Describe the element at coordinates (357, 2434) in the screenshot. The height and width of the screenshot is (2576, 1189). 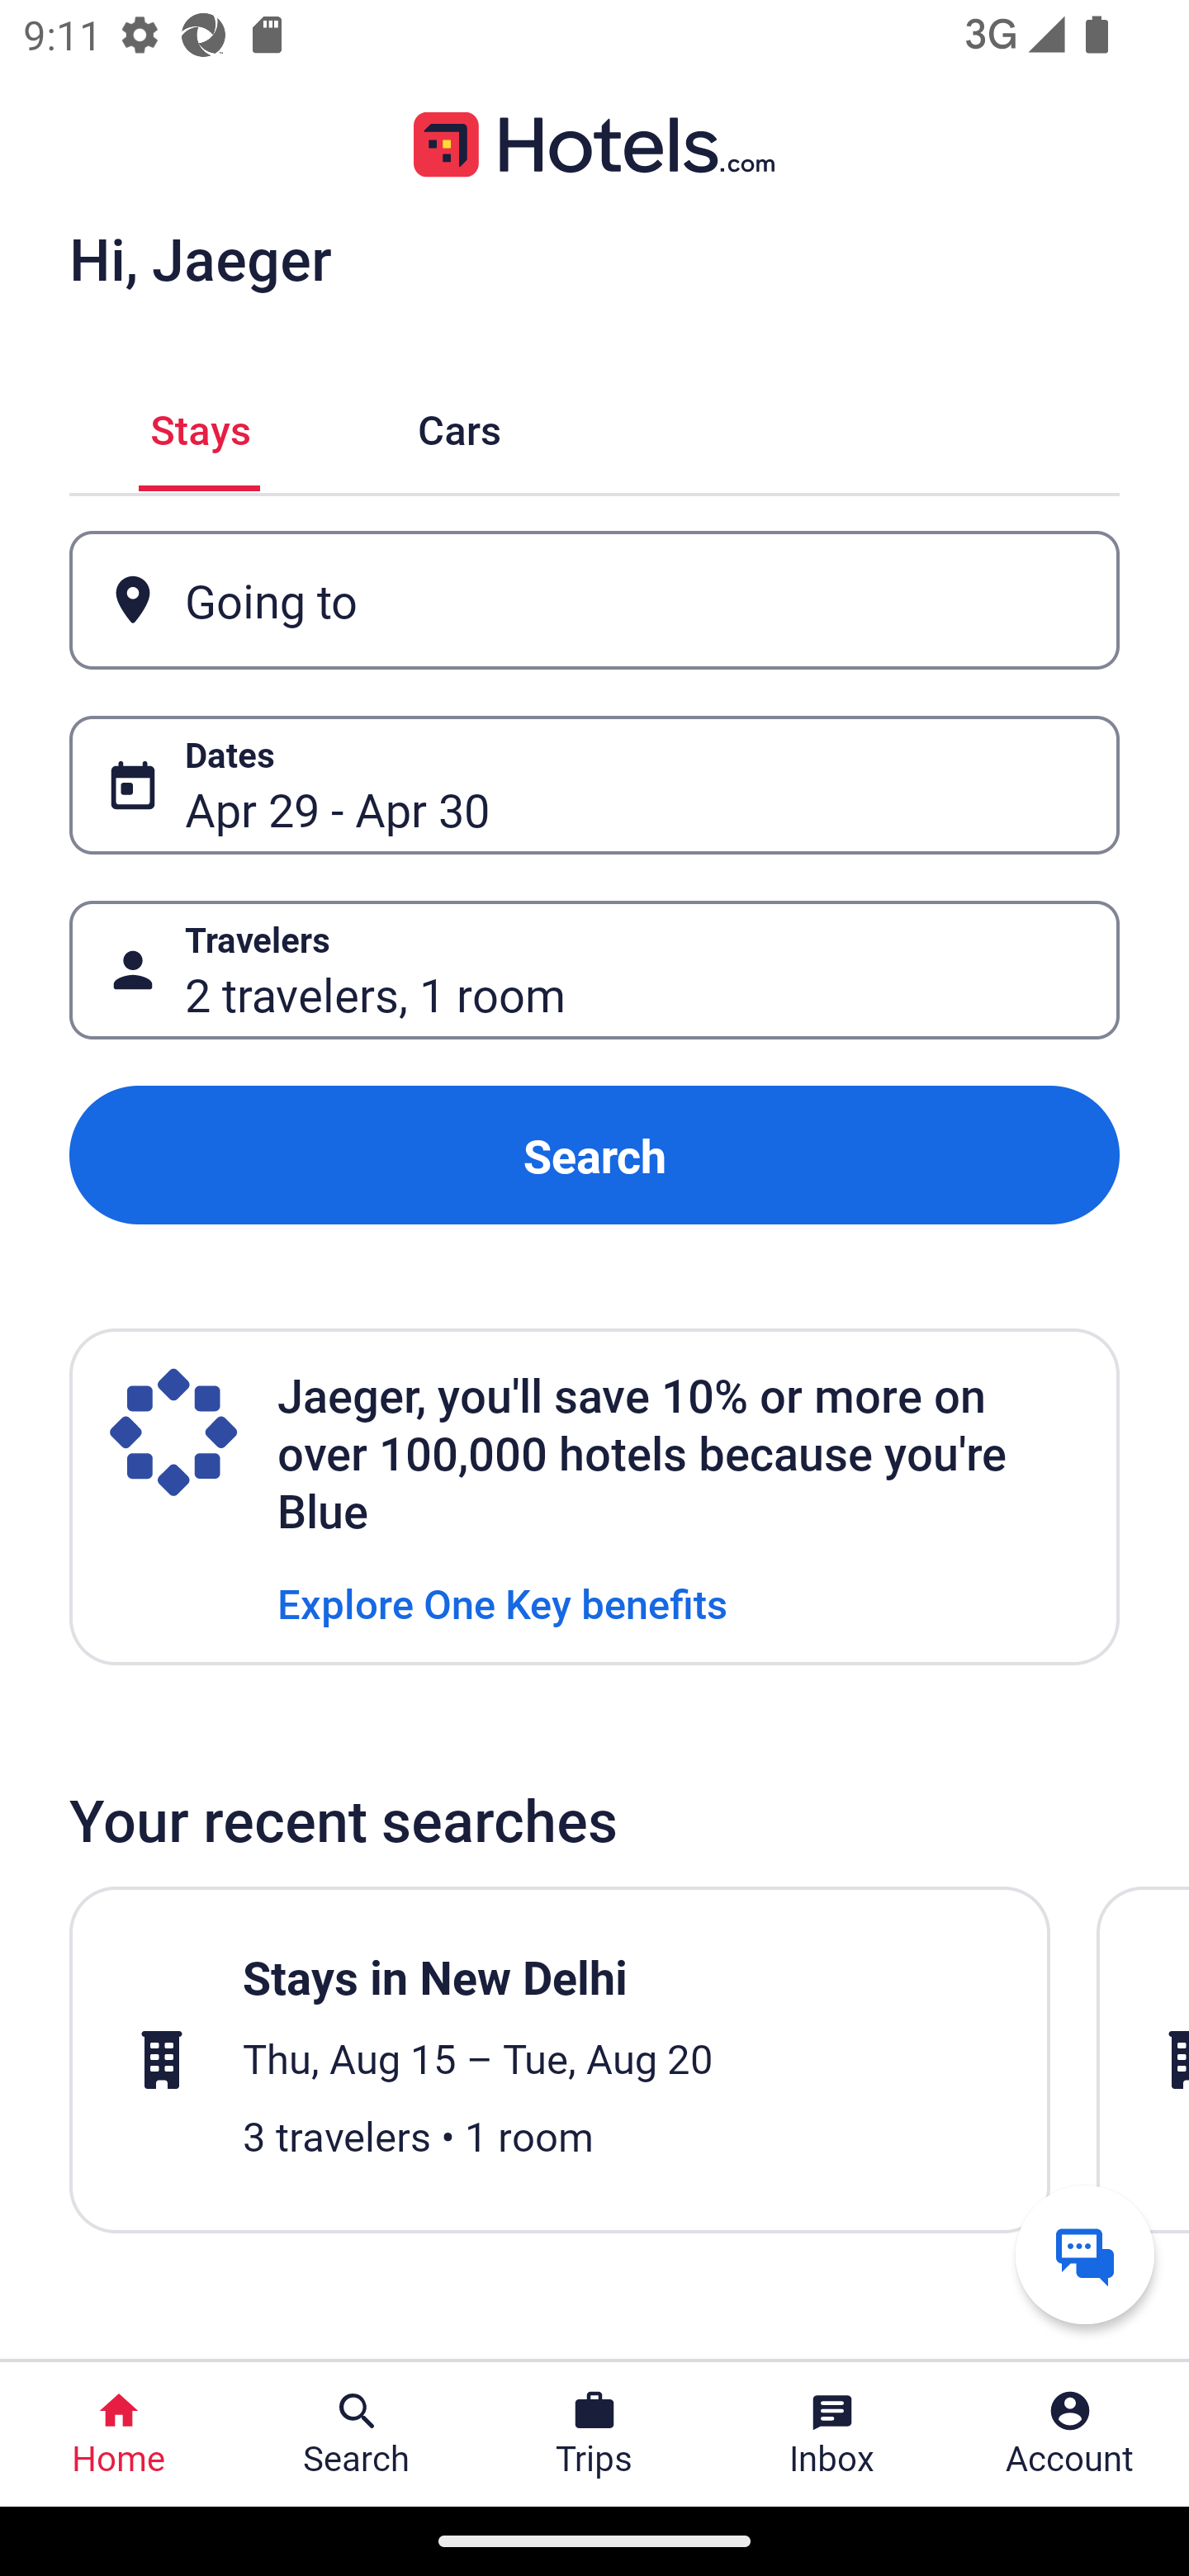
I see `Search Search Button` at that location.